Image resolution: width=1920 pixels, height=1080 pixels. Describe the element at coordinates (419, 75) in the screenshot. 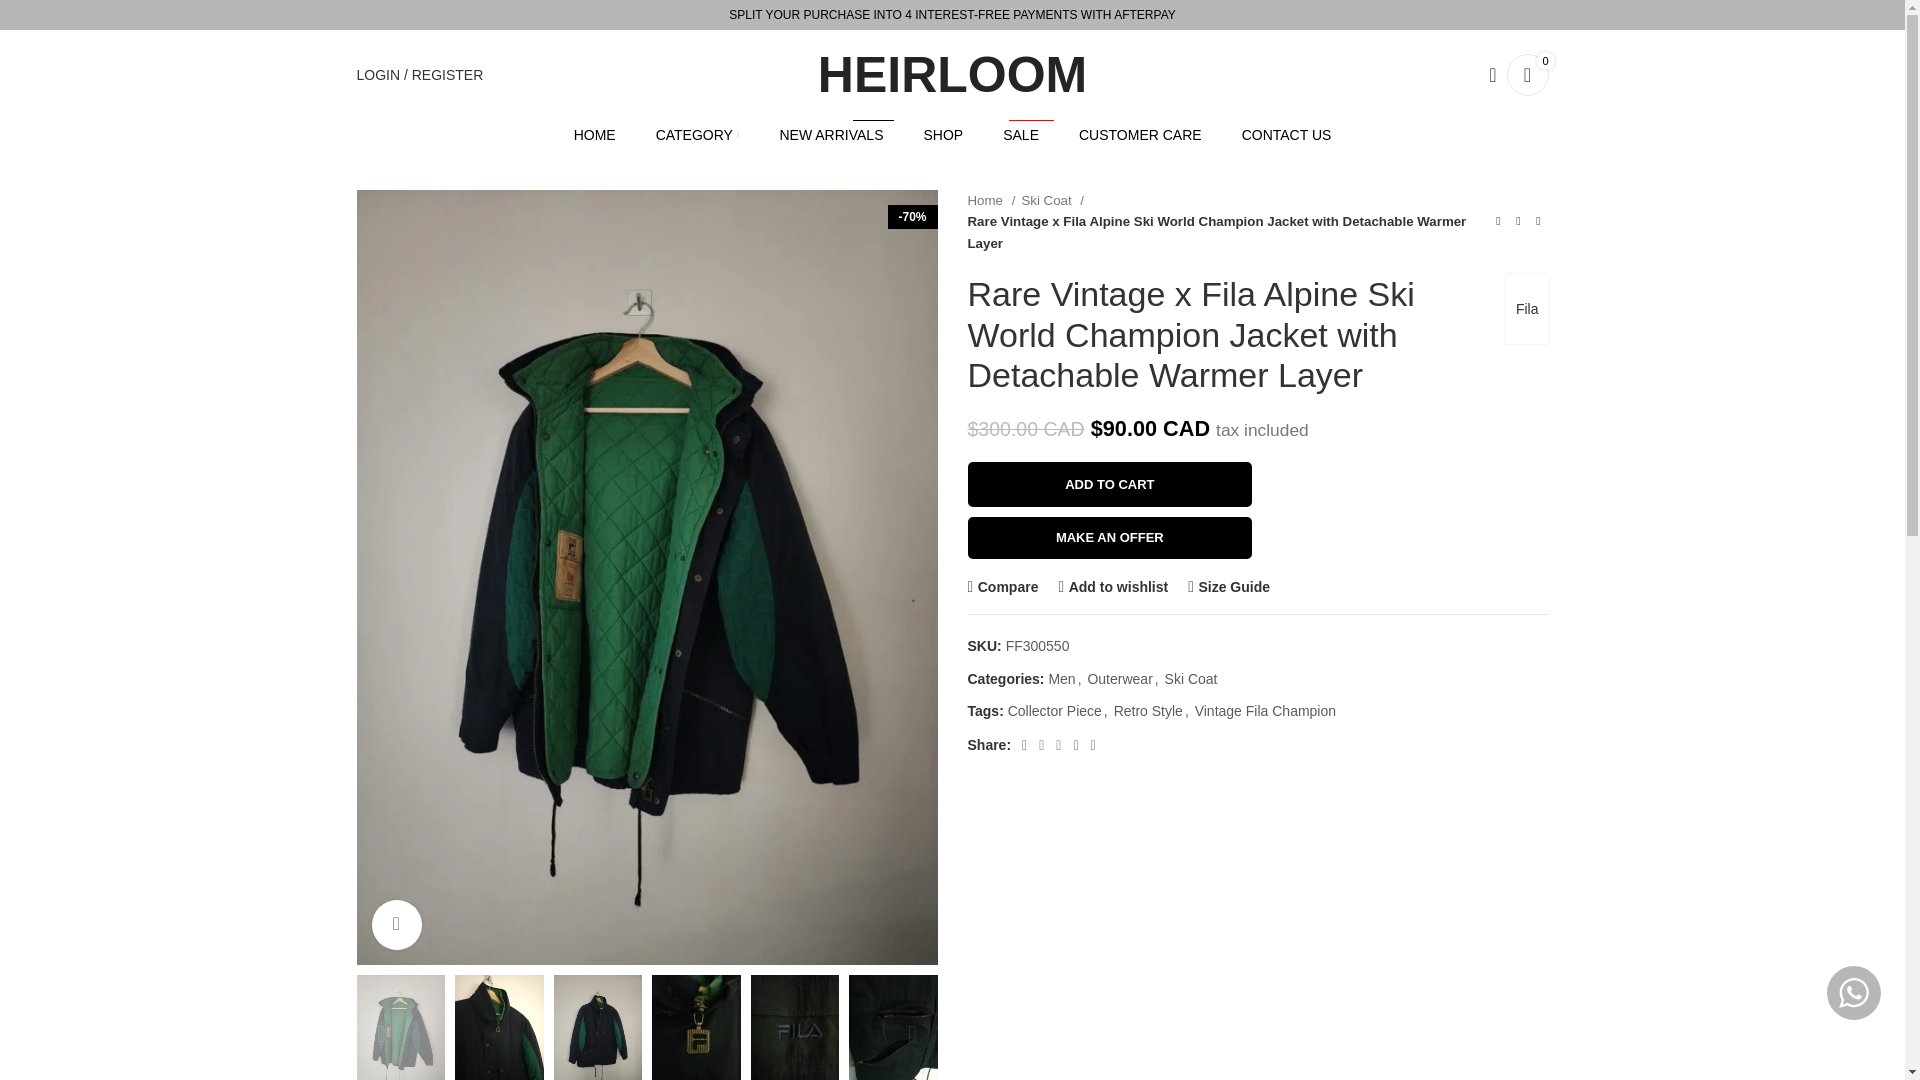

I see `HOME` at that location.